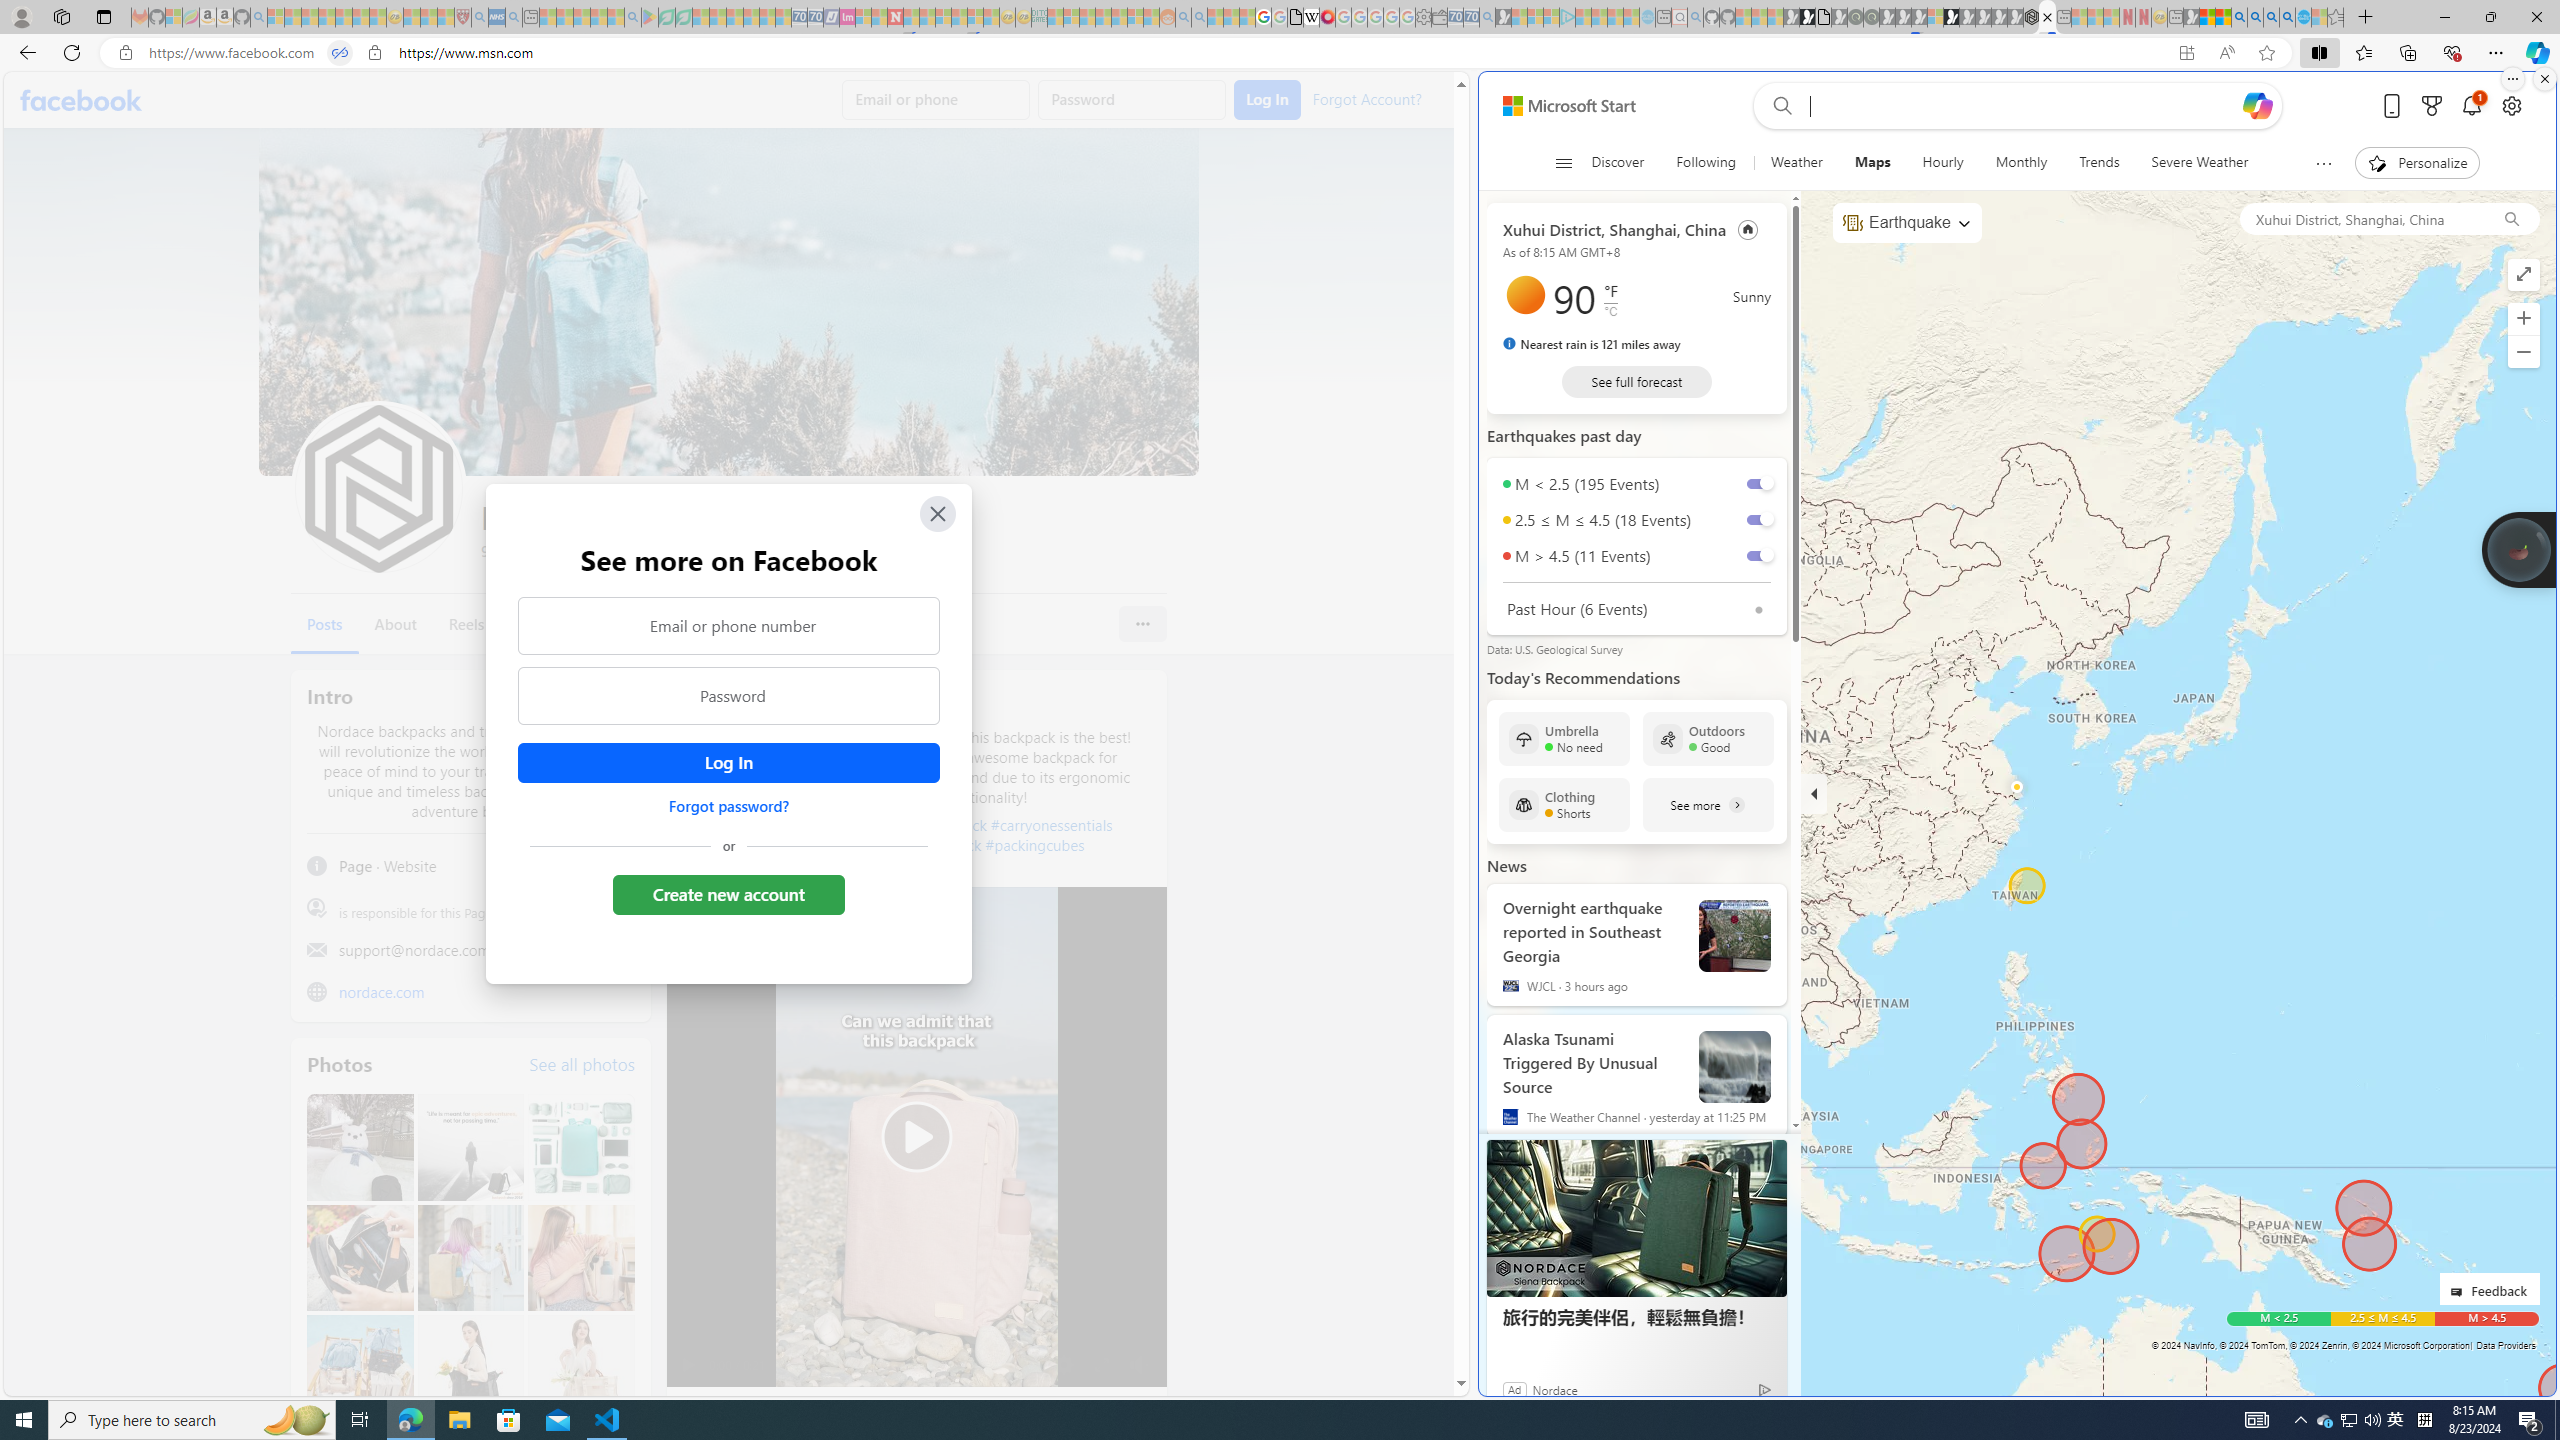 The height and width of the screenshot is (1440, 2560). I want to click on Tabs in split screen, so click(340, 53).